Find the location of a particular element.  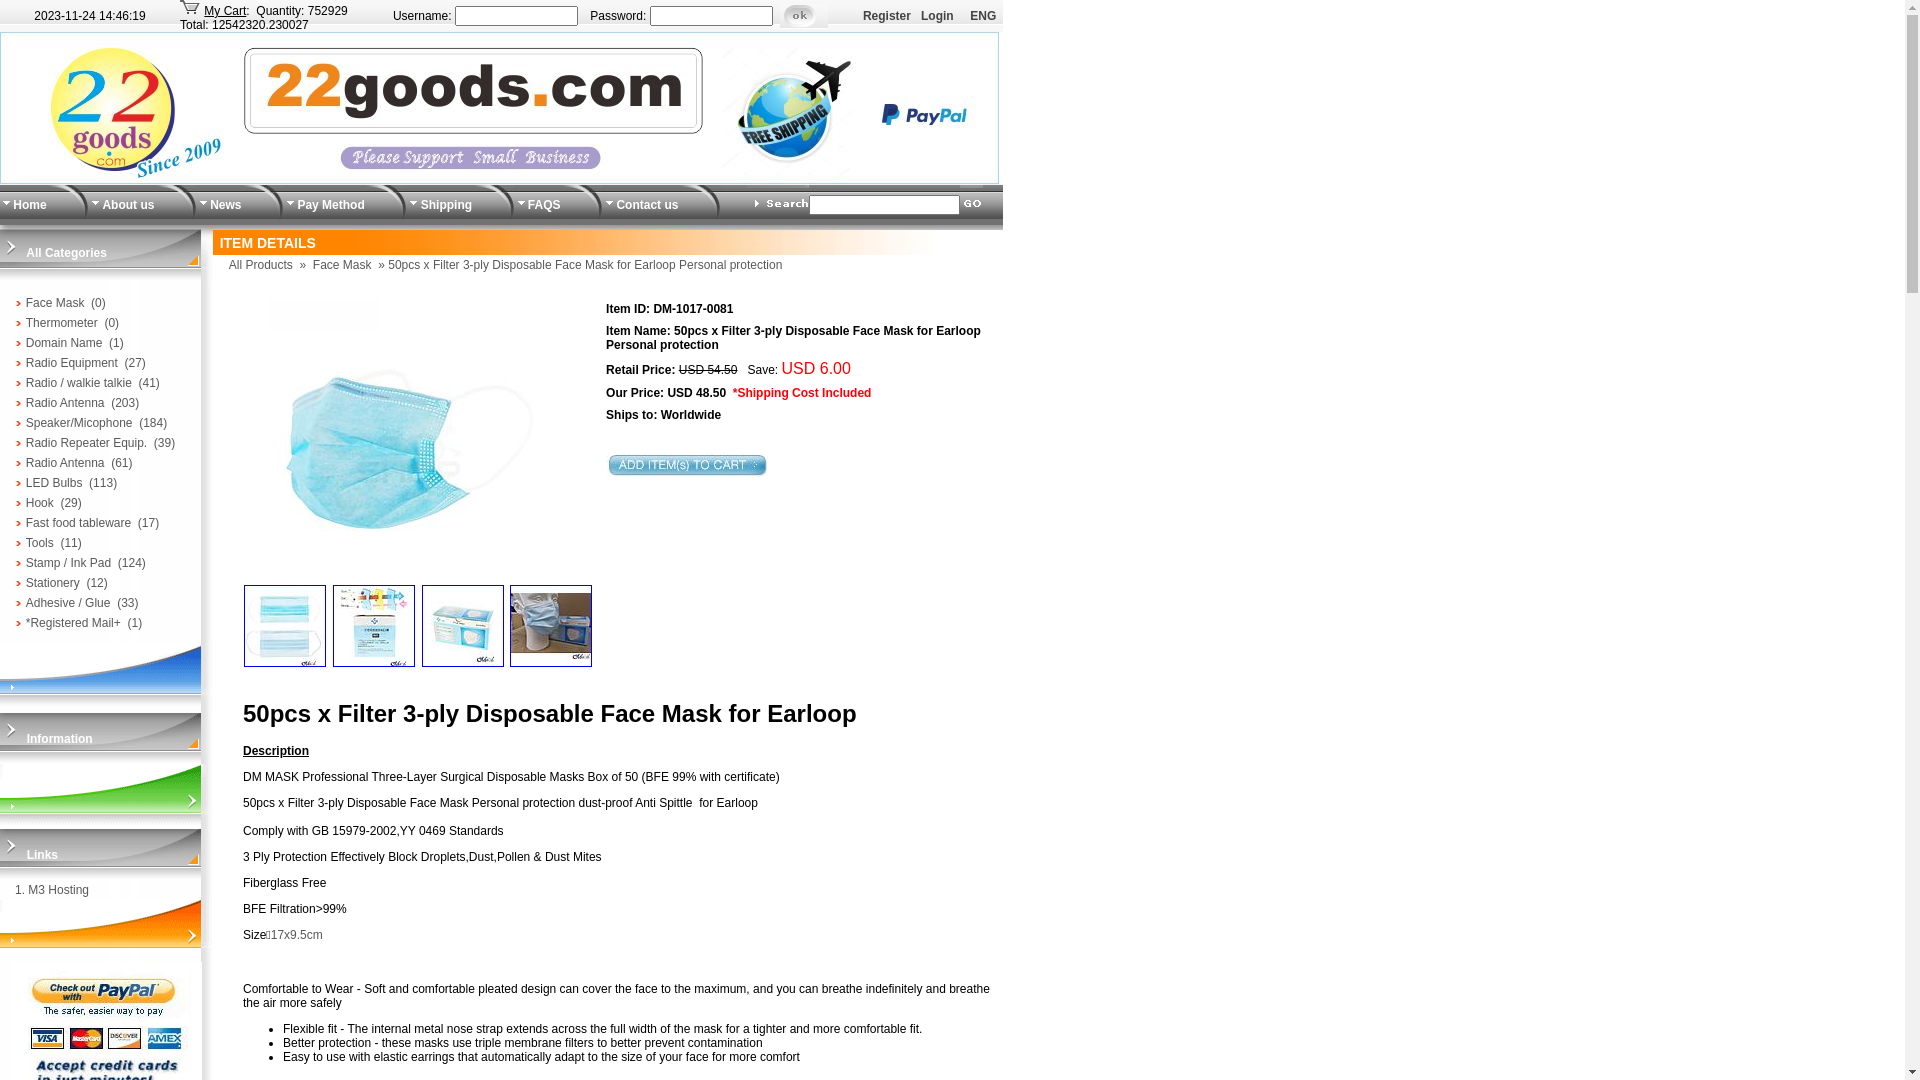

Radio / walkie talkie is located at coordinates (79, 383).